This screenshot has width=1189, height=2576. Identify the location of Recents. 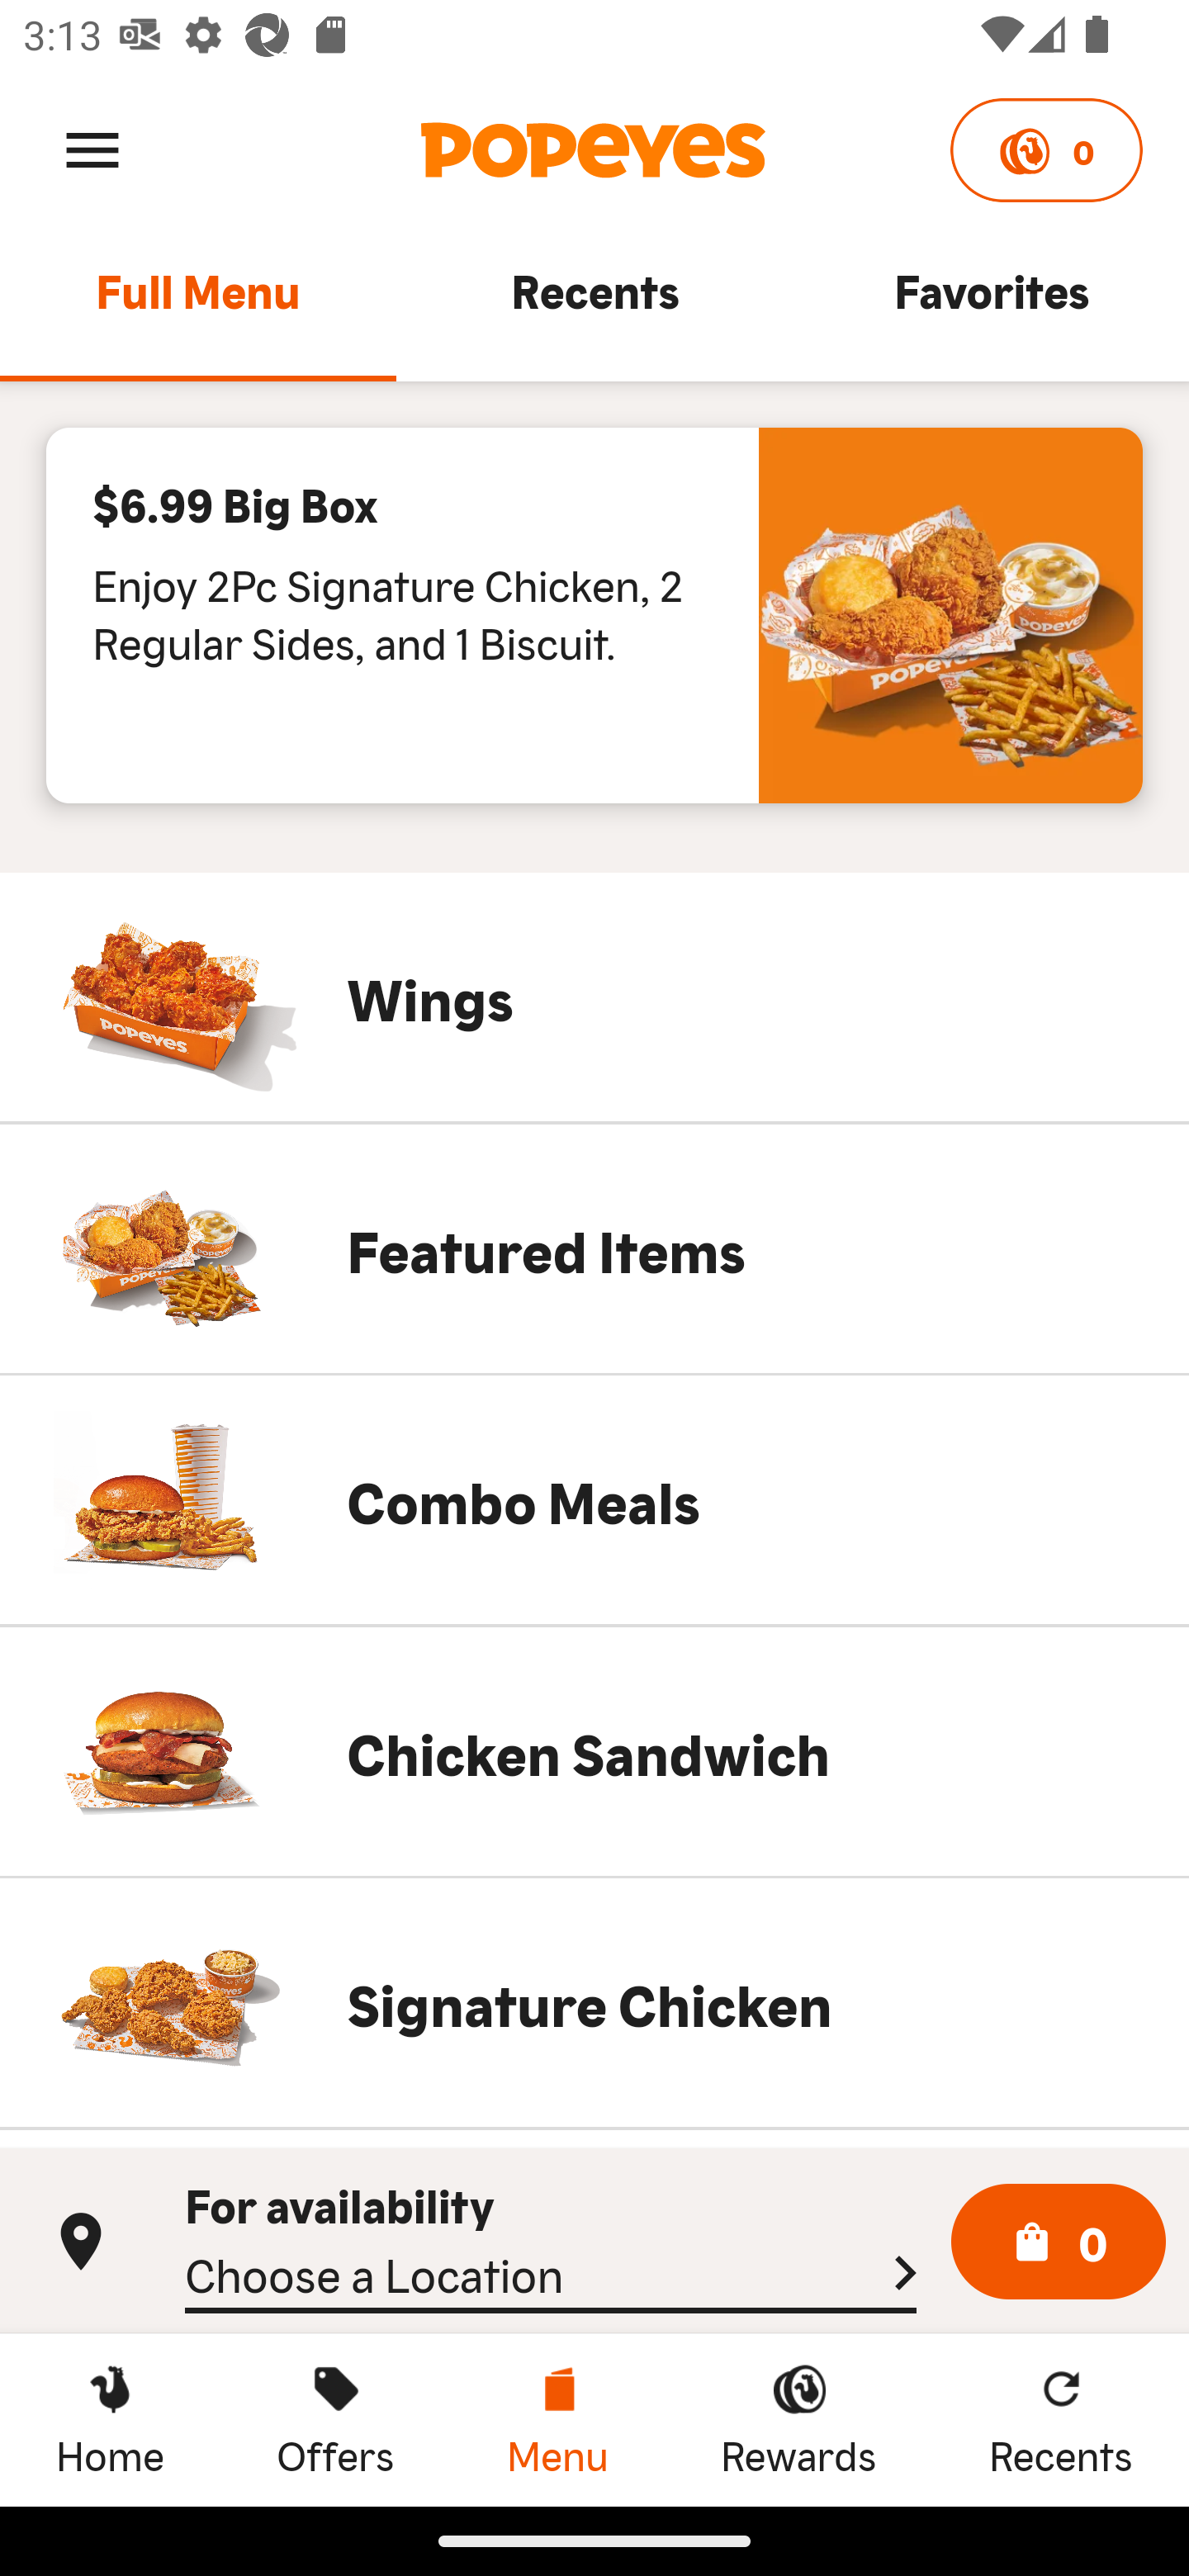
(594, 305).